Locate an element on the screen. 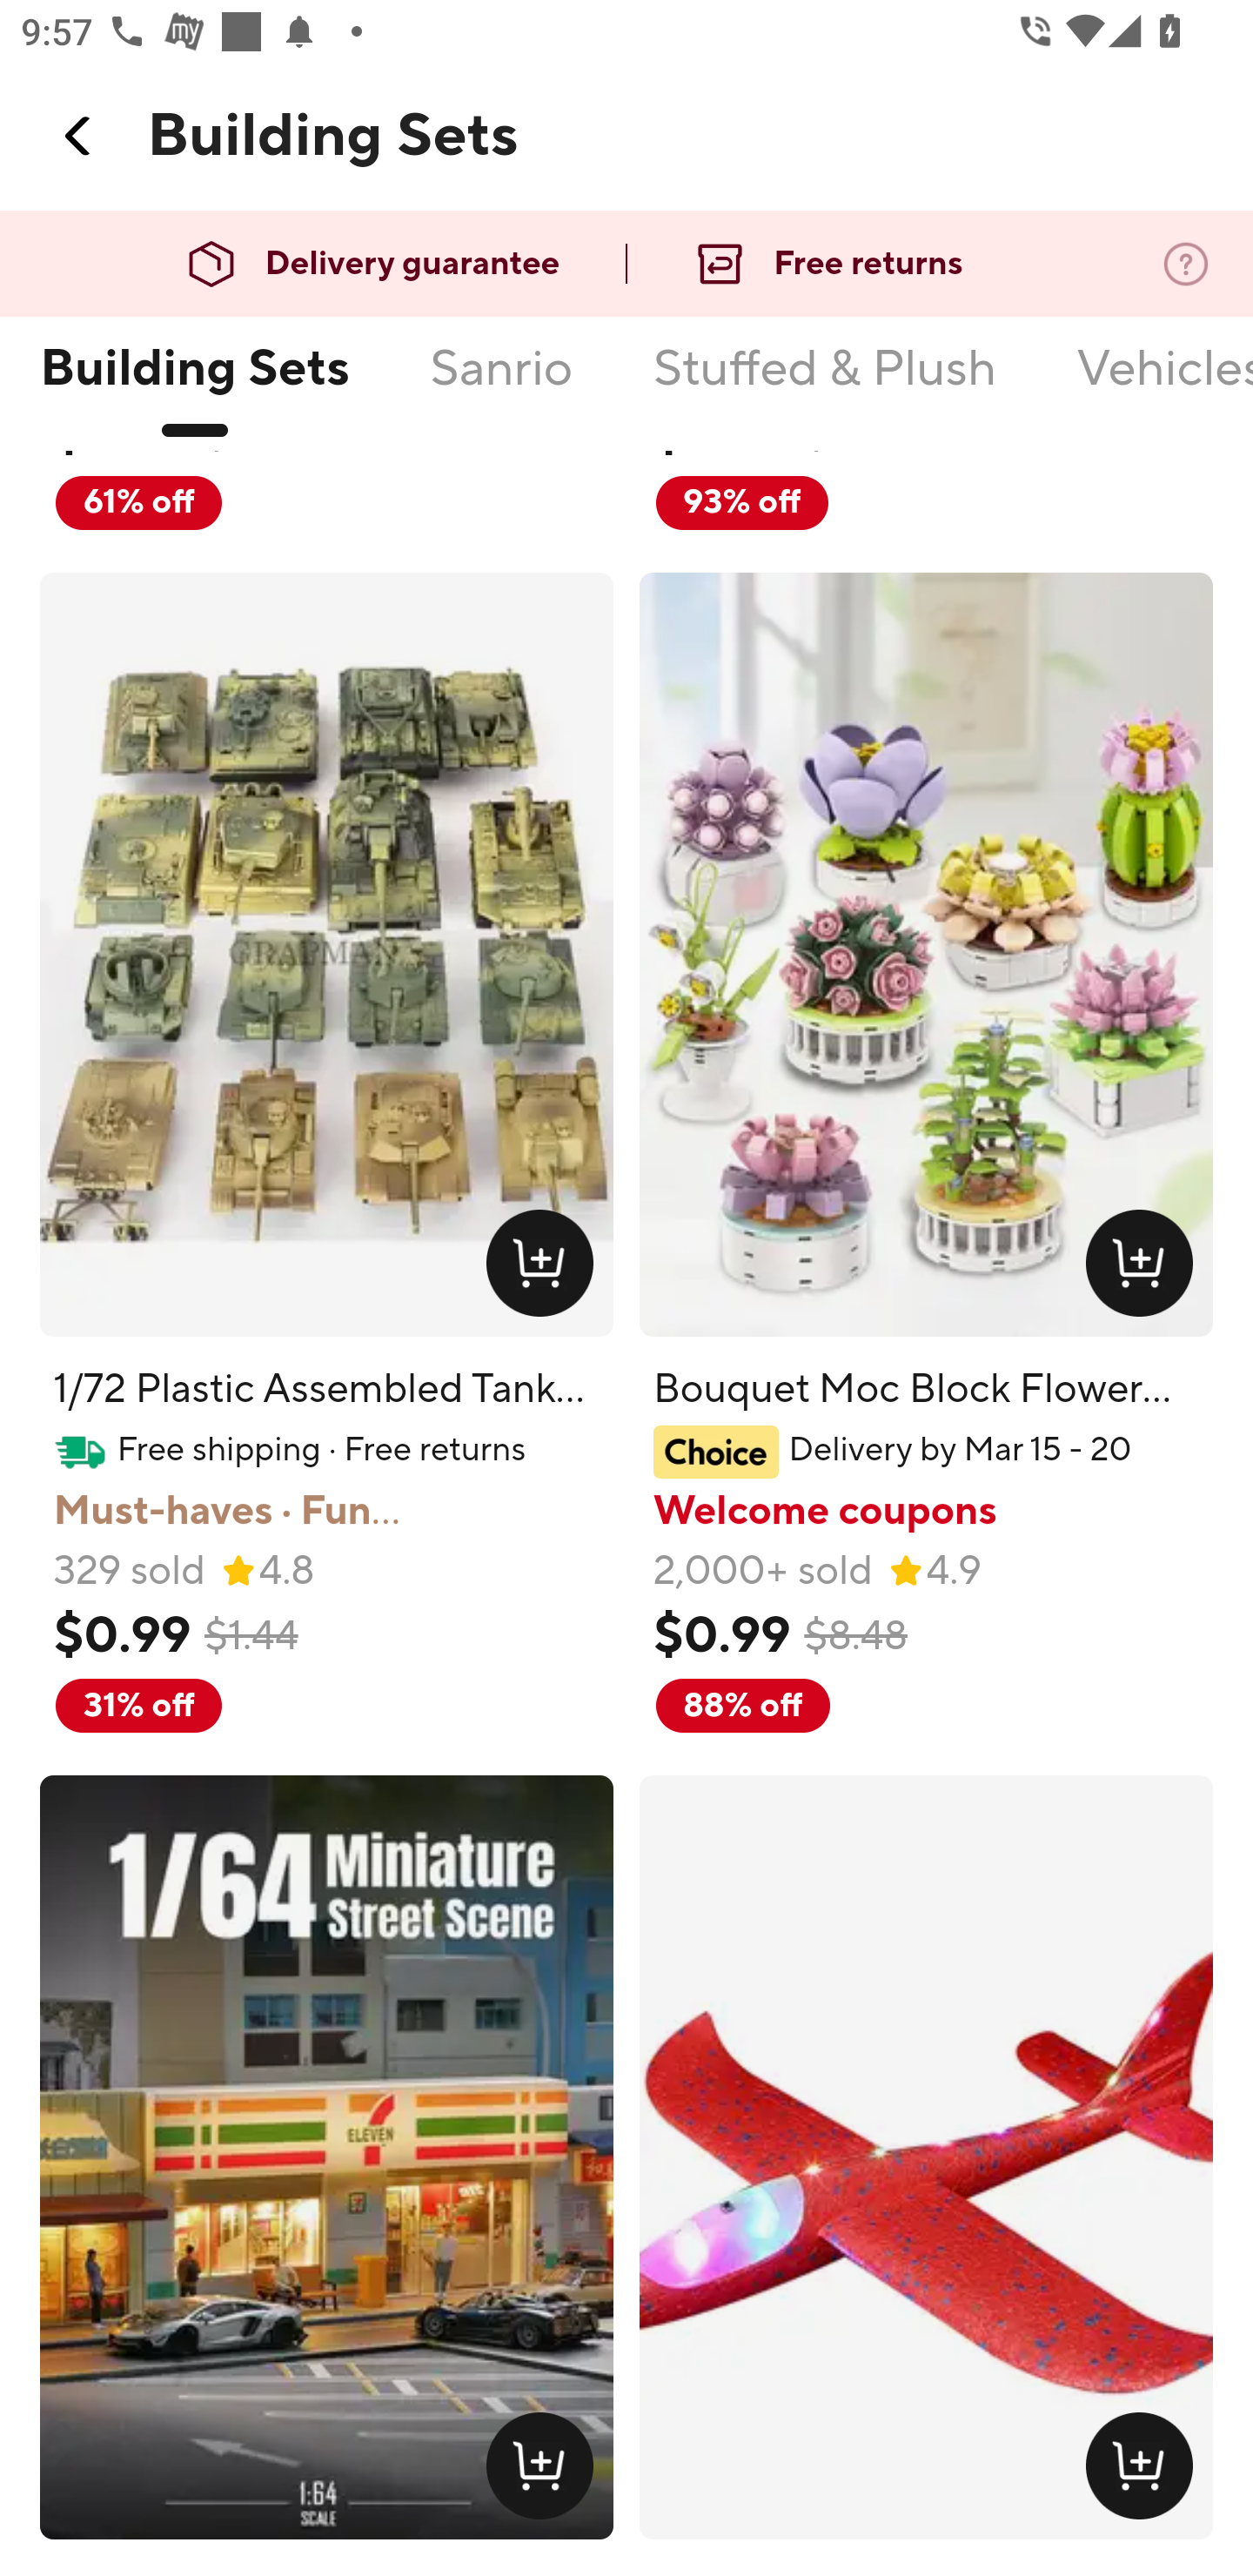 Image resolution: width=1253 pixels, height=2576 pixels. 128x128.png_ is located at coordinates (545, 1270).